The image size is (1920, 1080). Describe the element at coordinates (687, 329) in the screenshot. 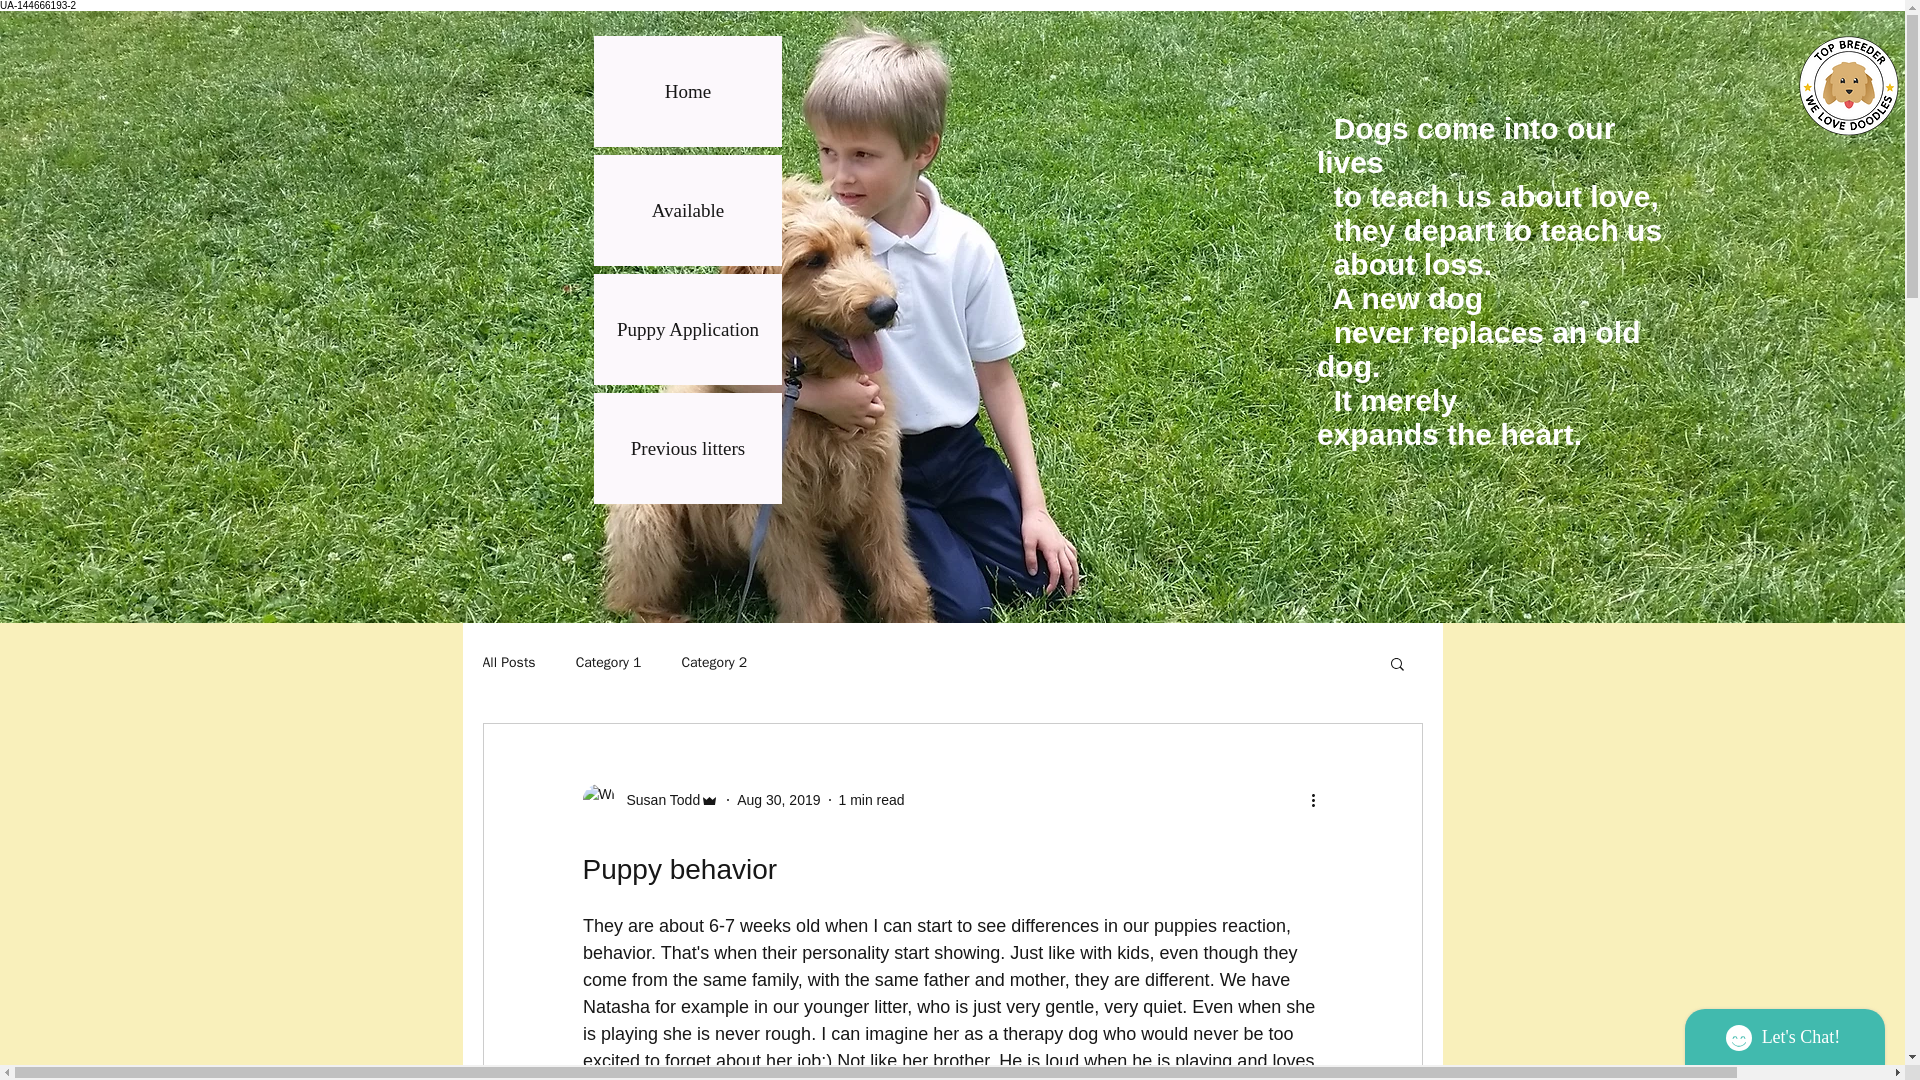

I see `Puppy Application` at that location.